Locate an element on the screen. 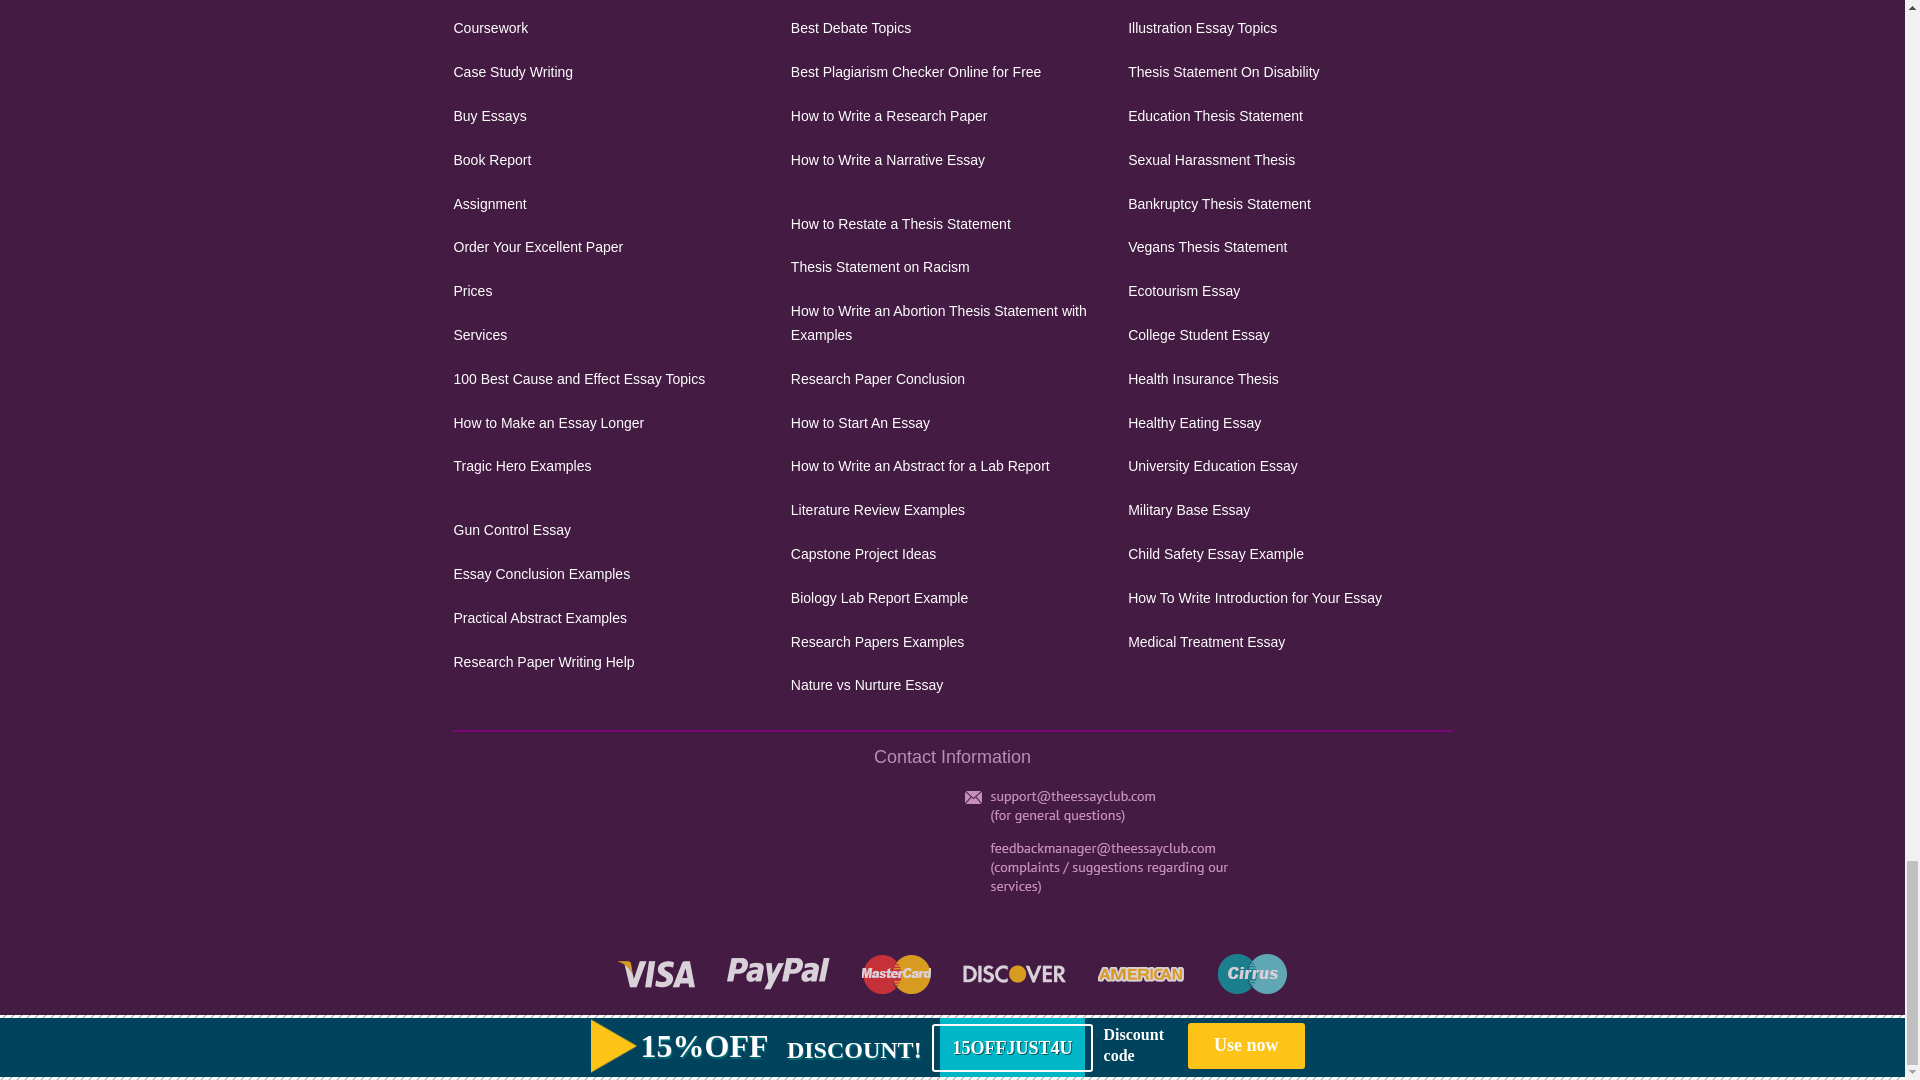 This screenshot has width=1920, height=1080. Tragic Hero Examples is located at coordinates (615, 466).